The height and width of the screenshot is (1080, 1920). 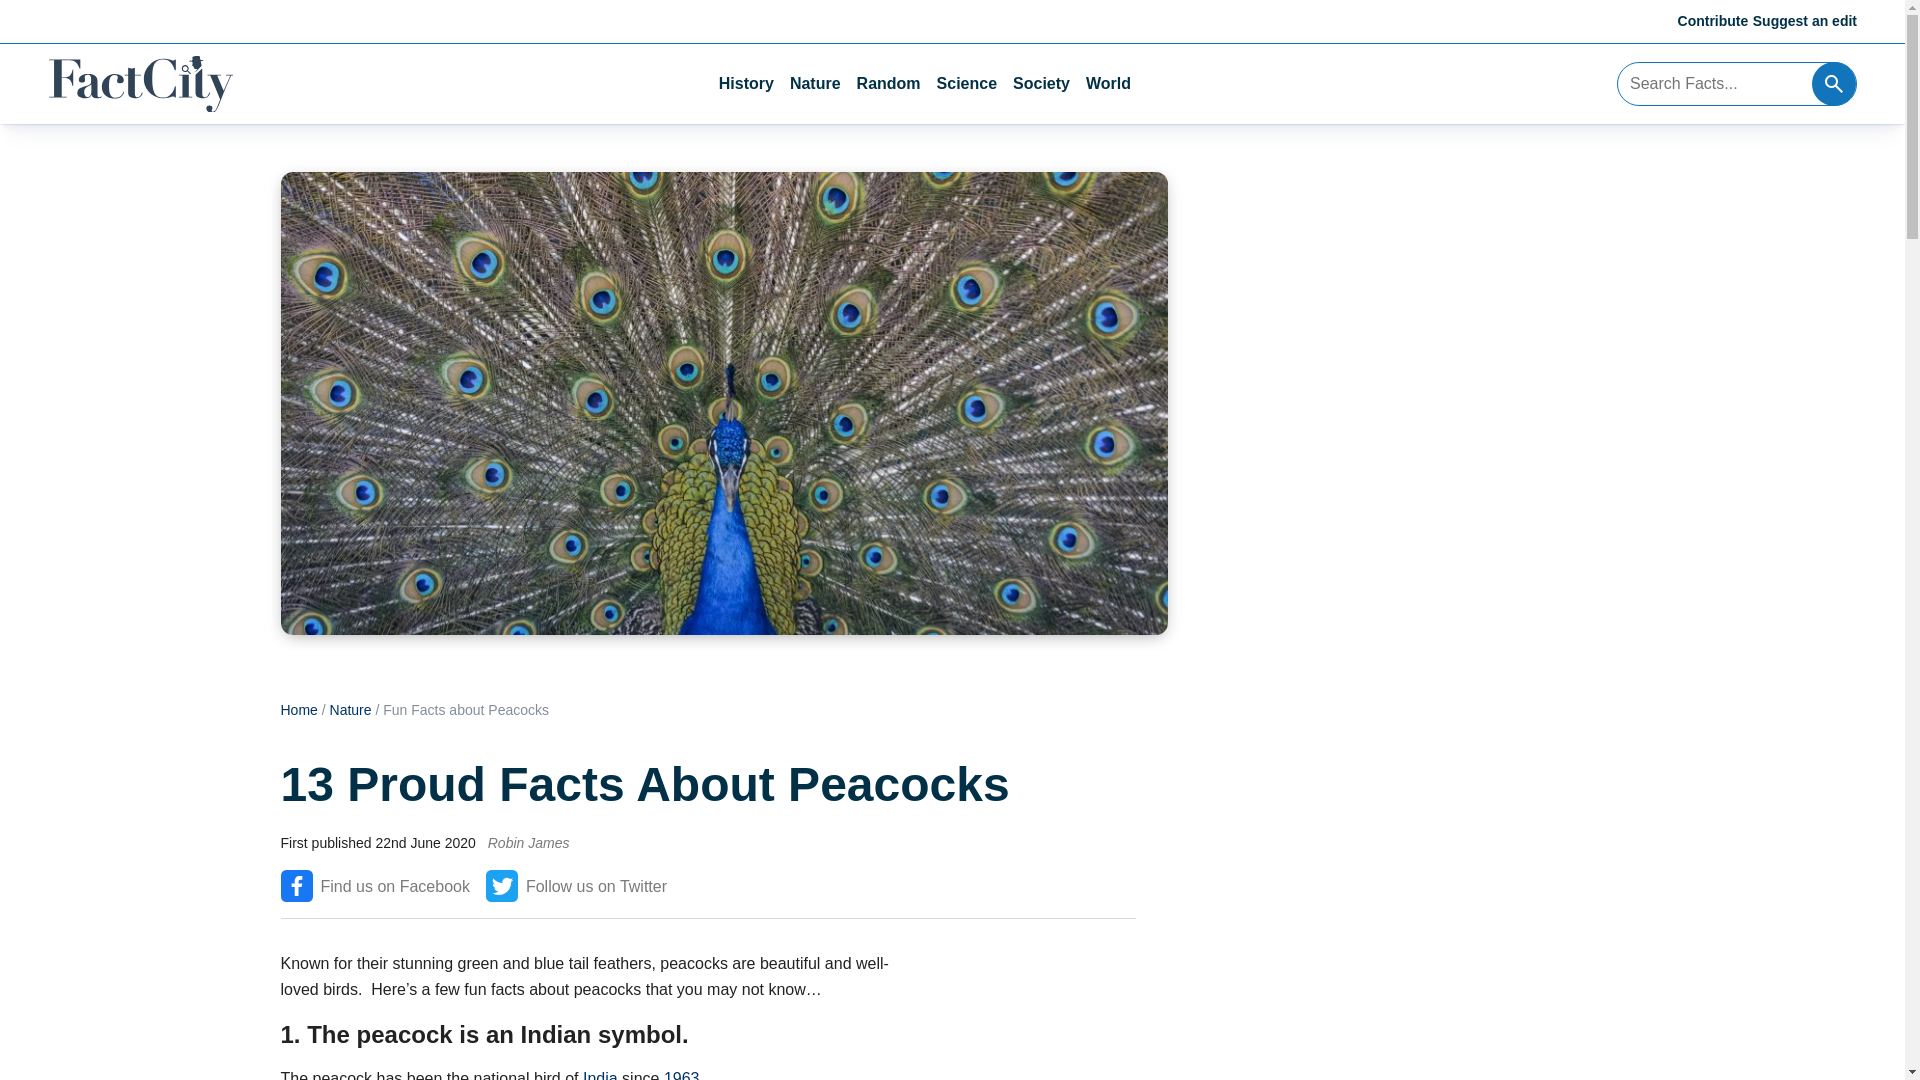 I want to click on Fact City, so click(x=140, y=84).